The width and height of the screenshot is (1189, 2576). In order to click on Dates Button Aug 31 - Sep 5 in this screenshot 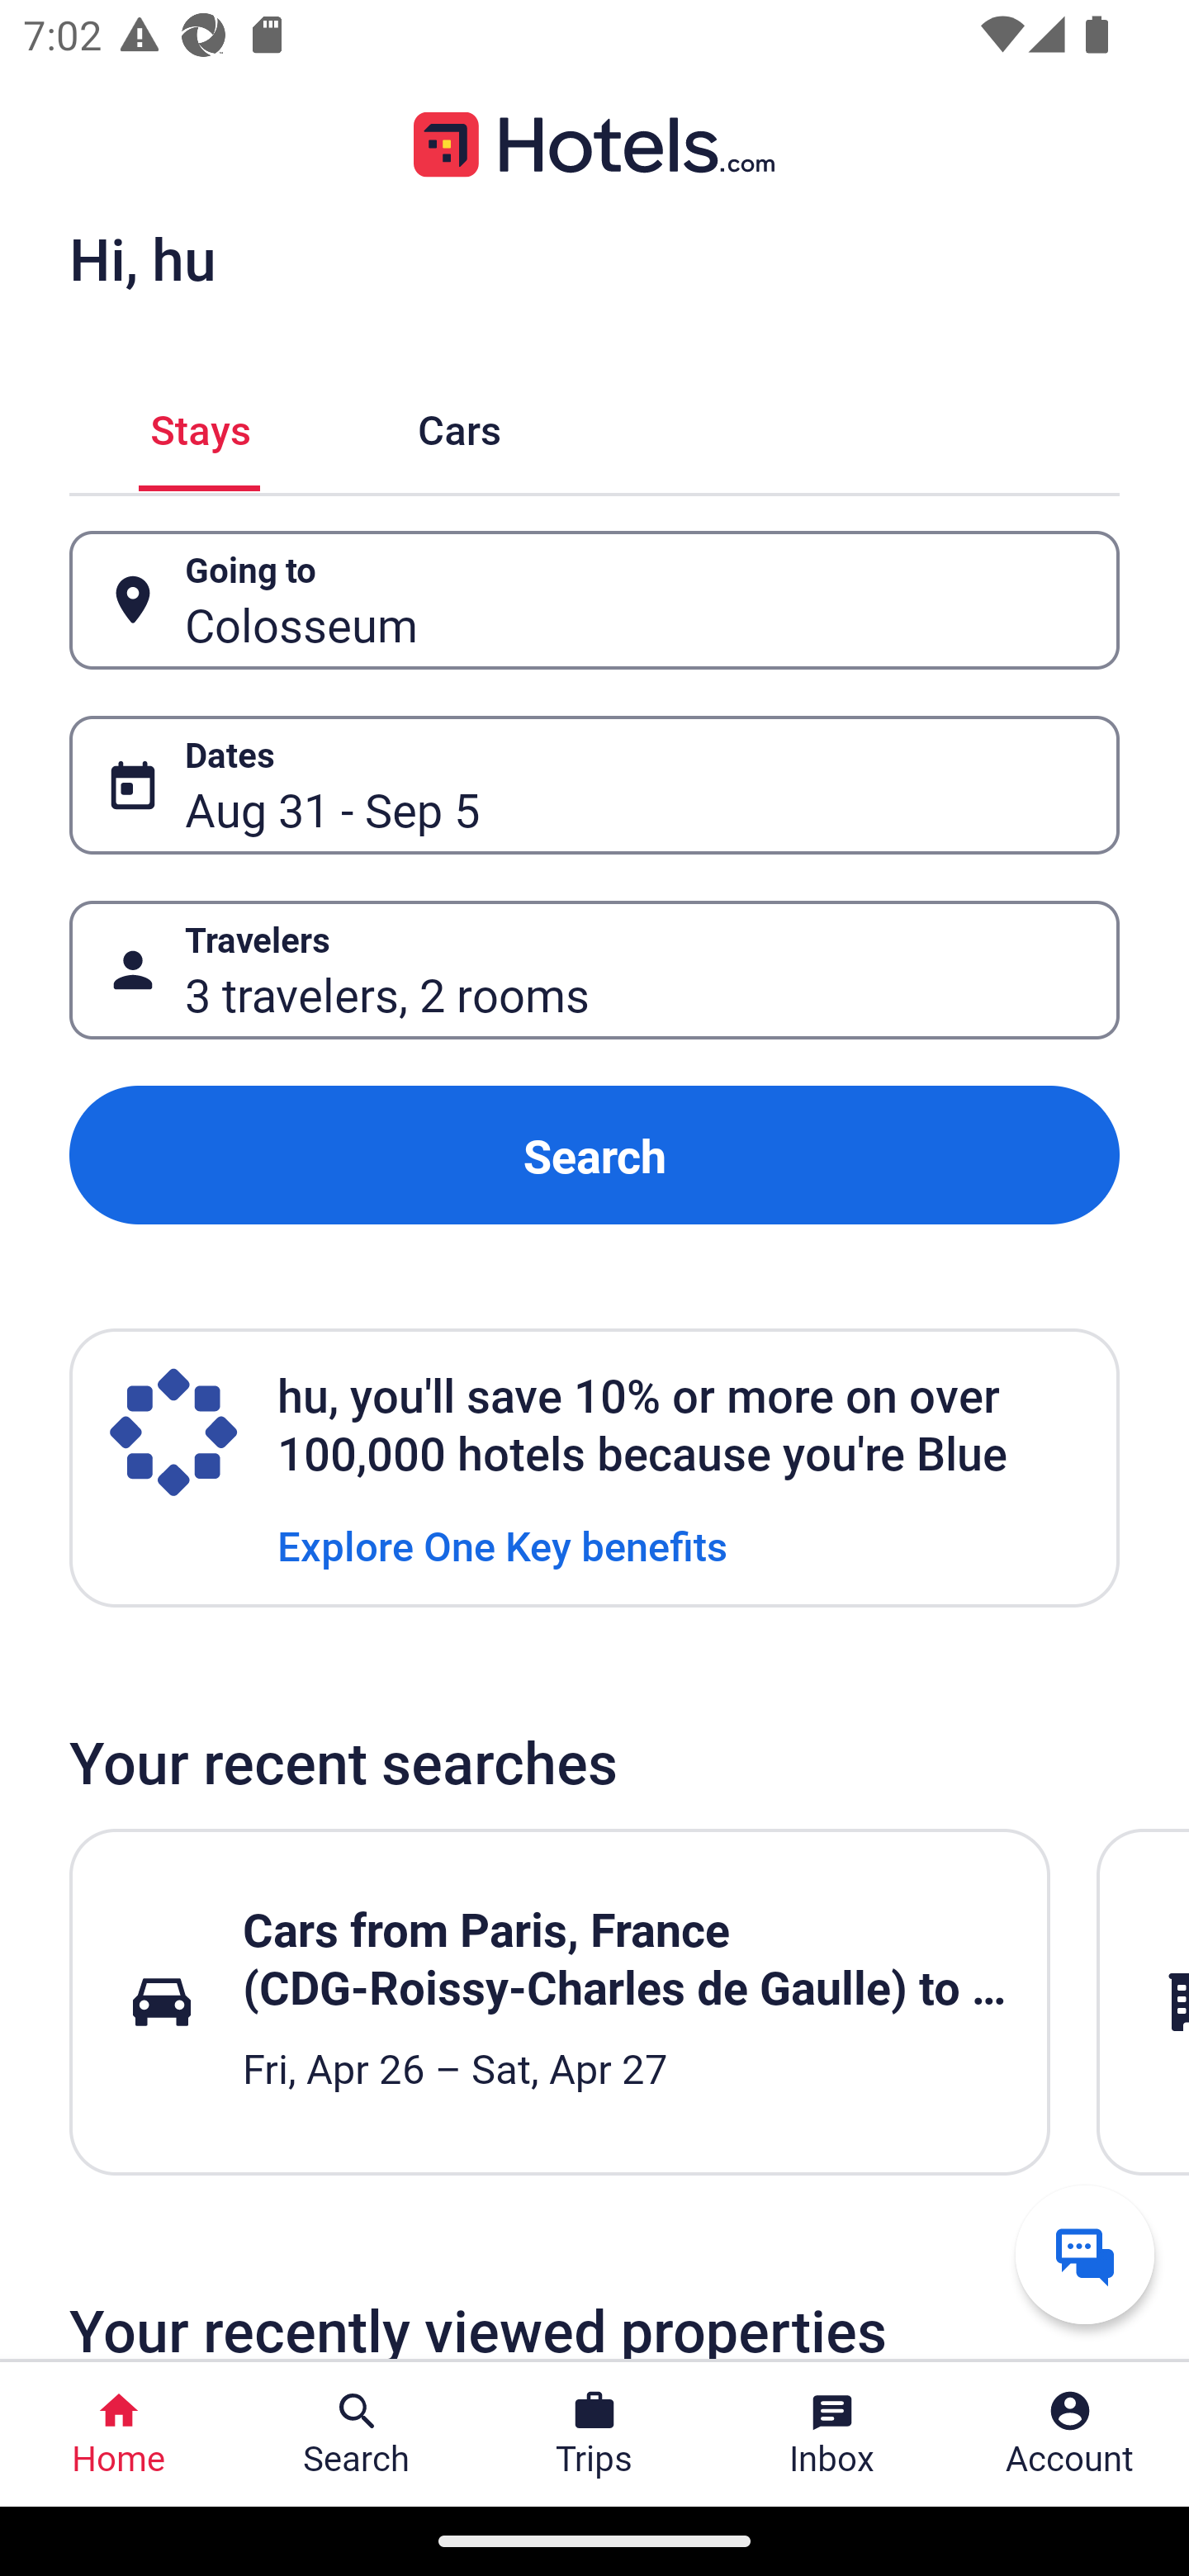, I will do `click(594, 785)`.